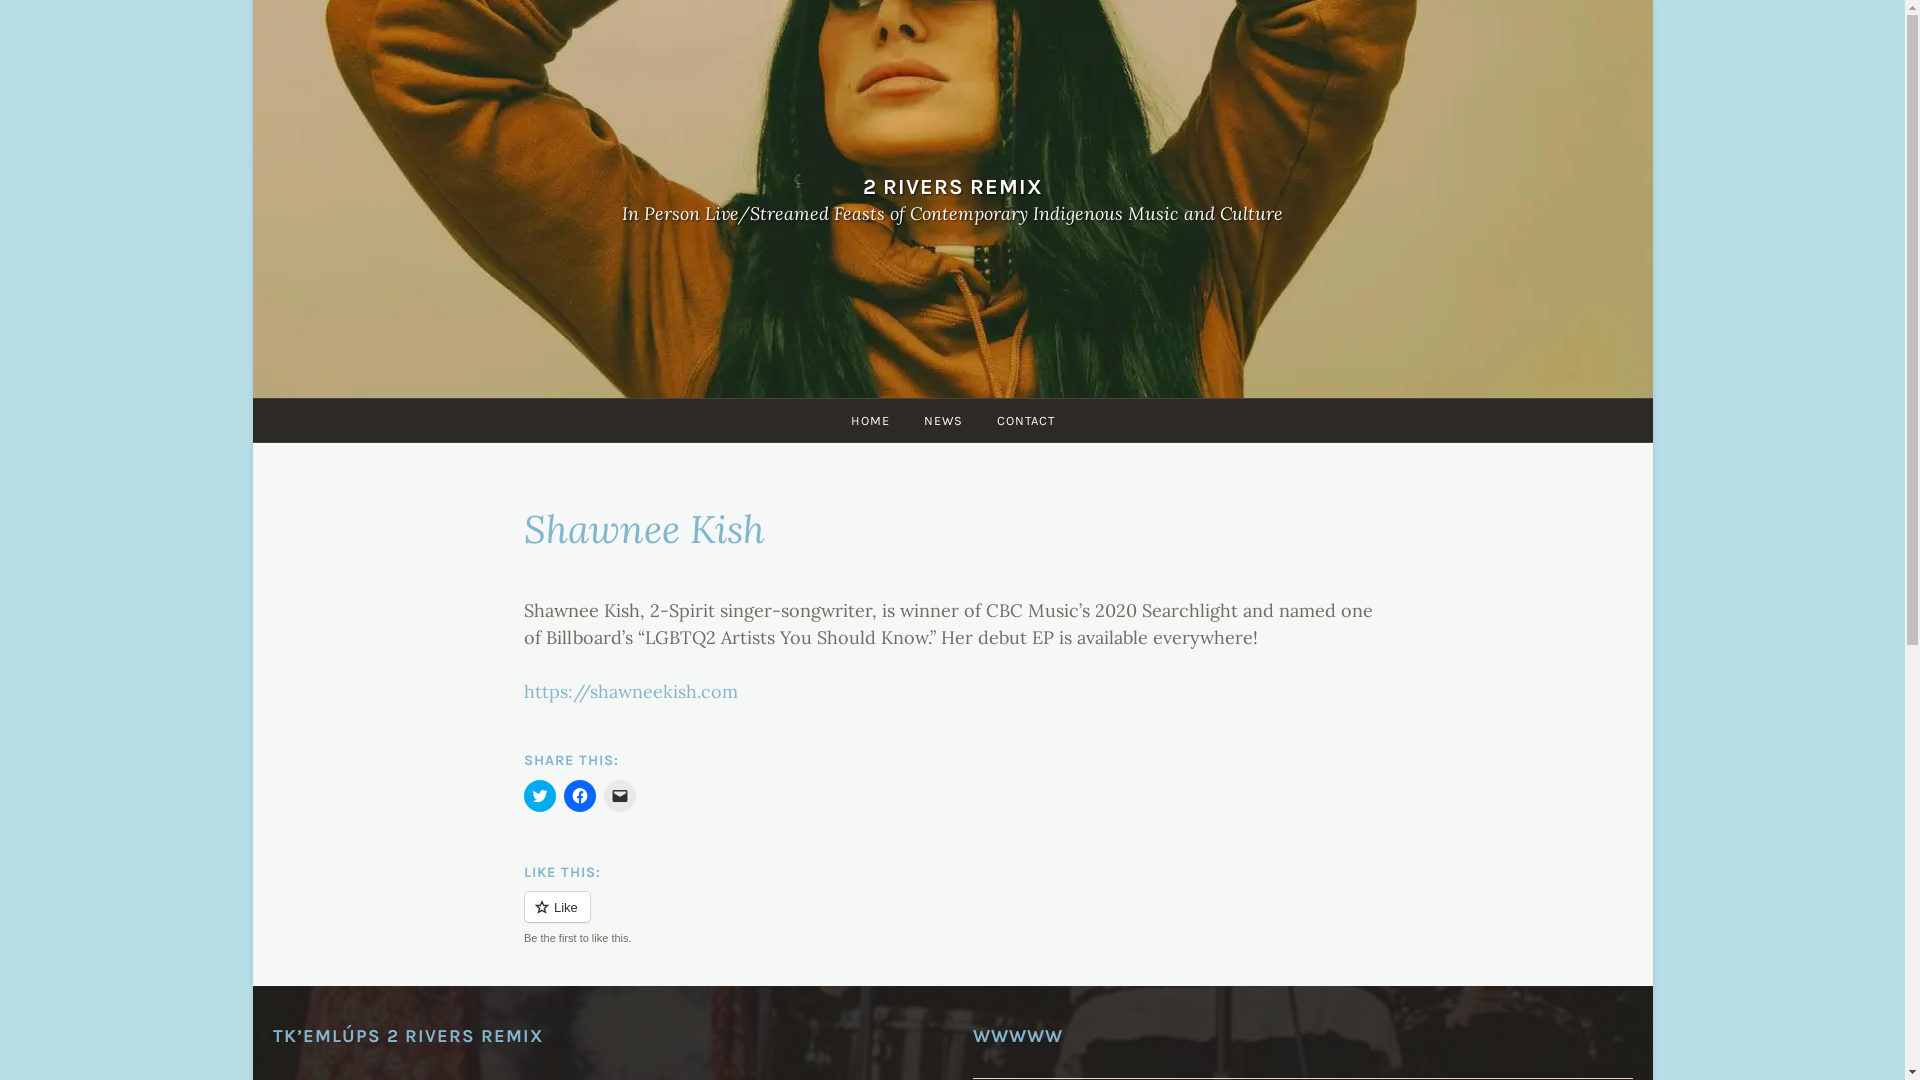  I want to click on 2 RIVERS REMIX, so click(952, 186).